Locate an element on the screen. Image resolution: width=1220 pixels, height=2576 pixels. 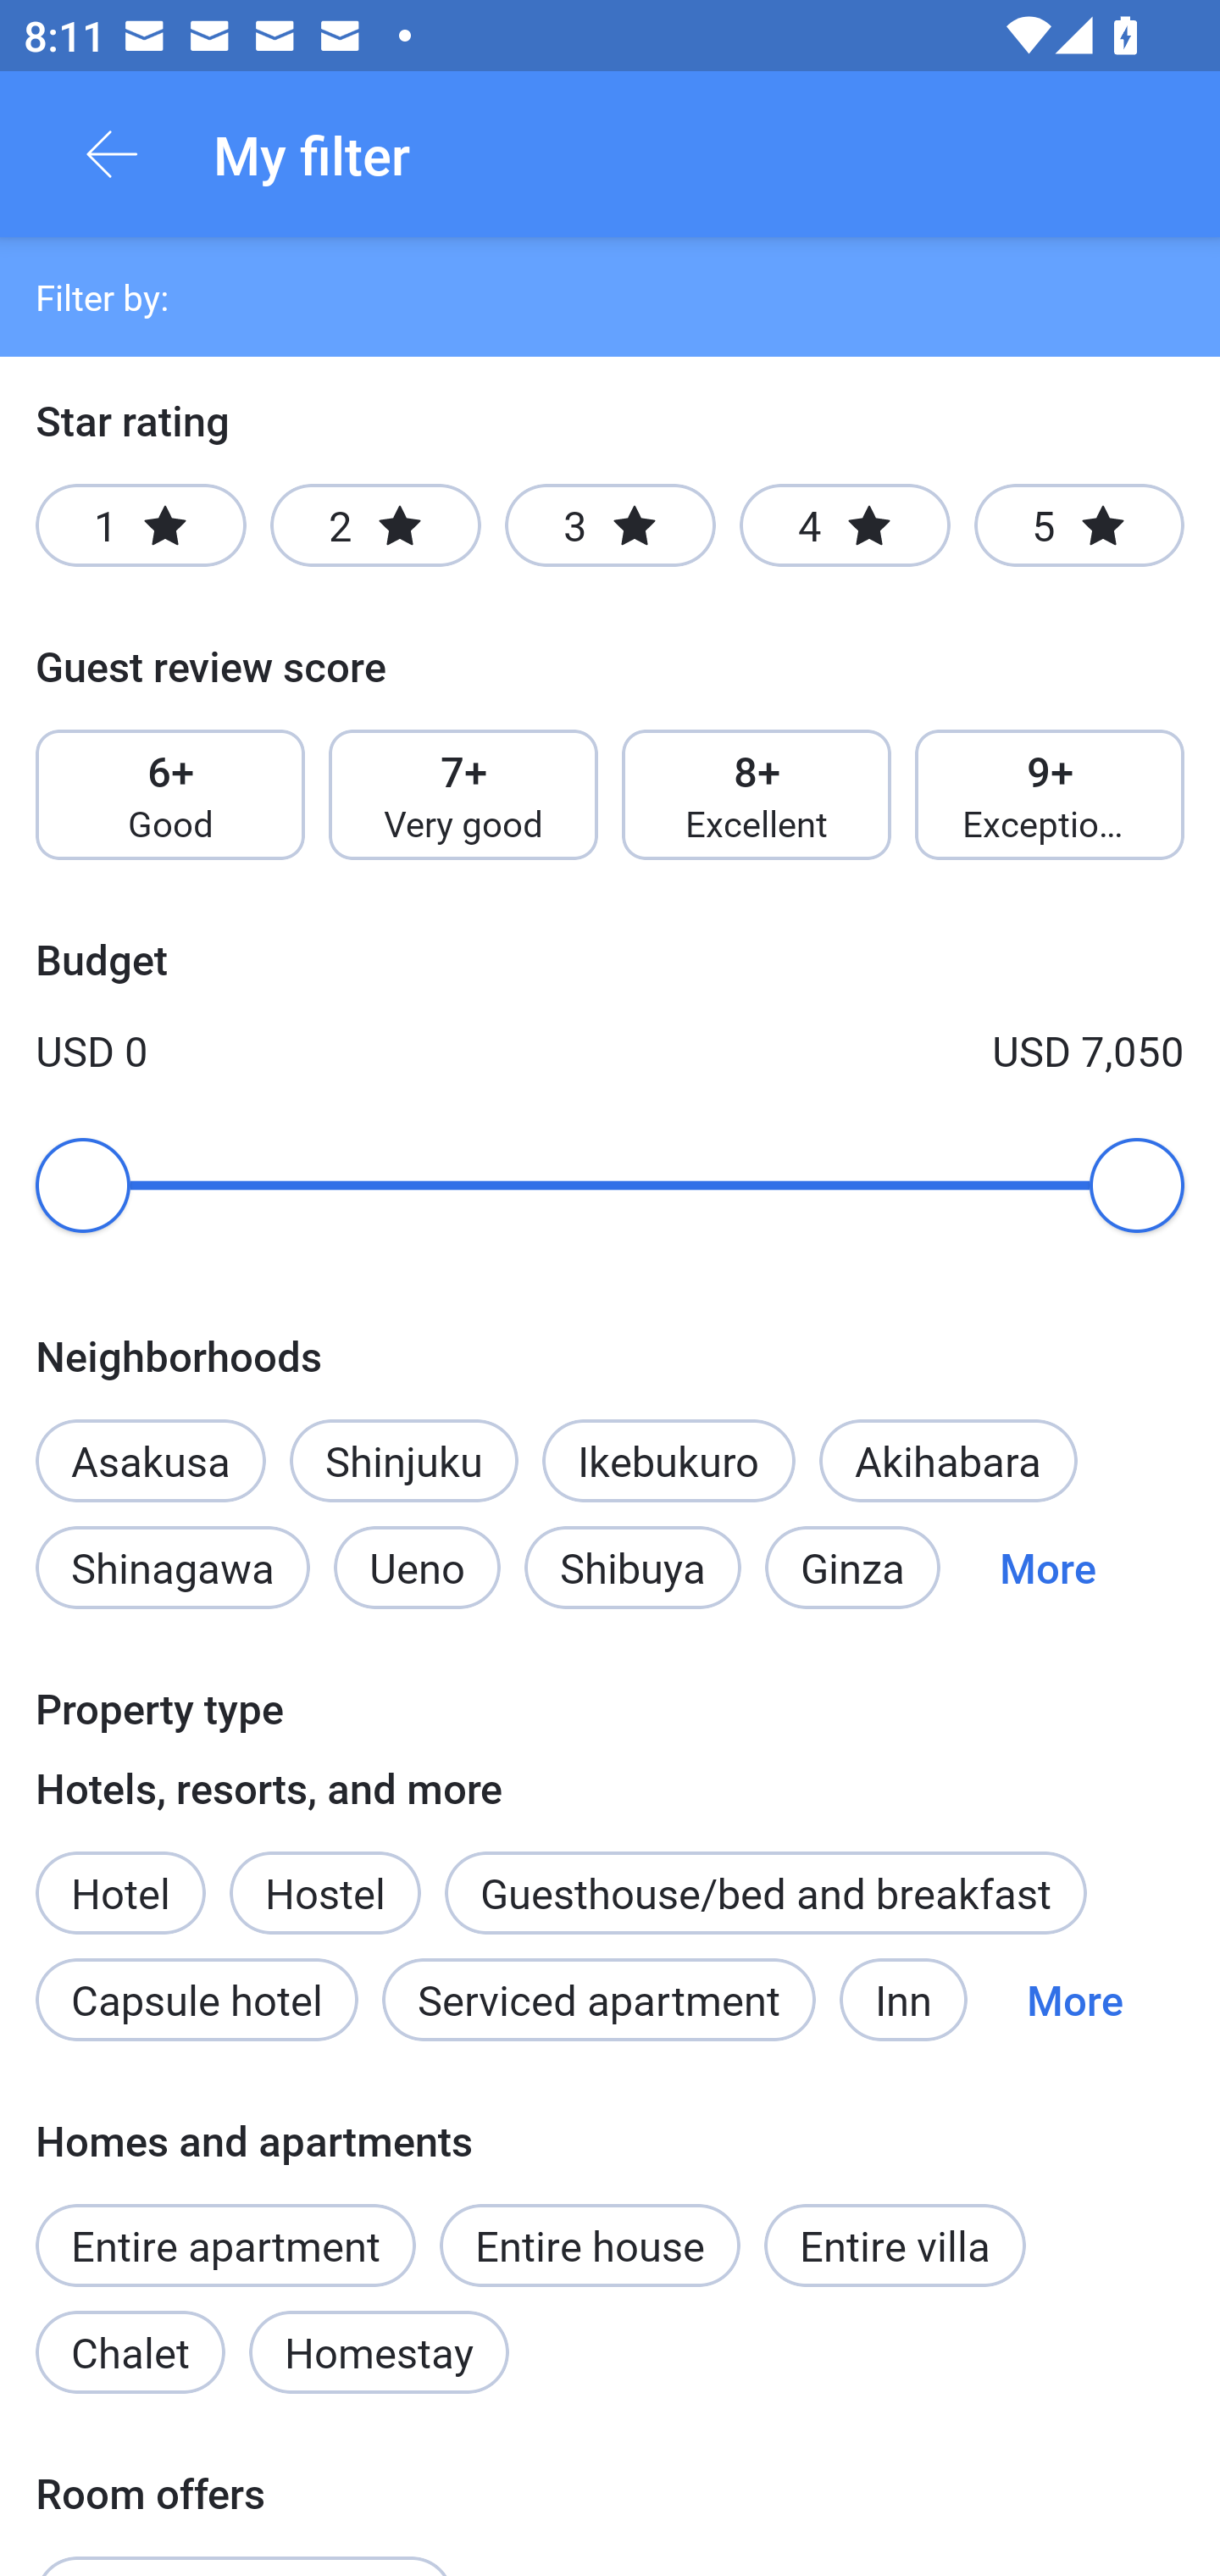
Shinjuku is located at coordinates (404, 1460).